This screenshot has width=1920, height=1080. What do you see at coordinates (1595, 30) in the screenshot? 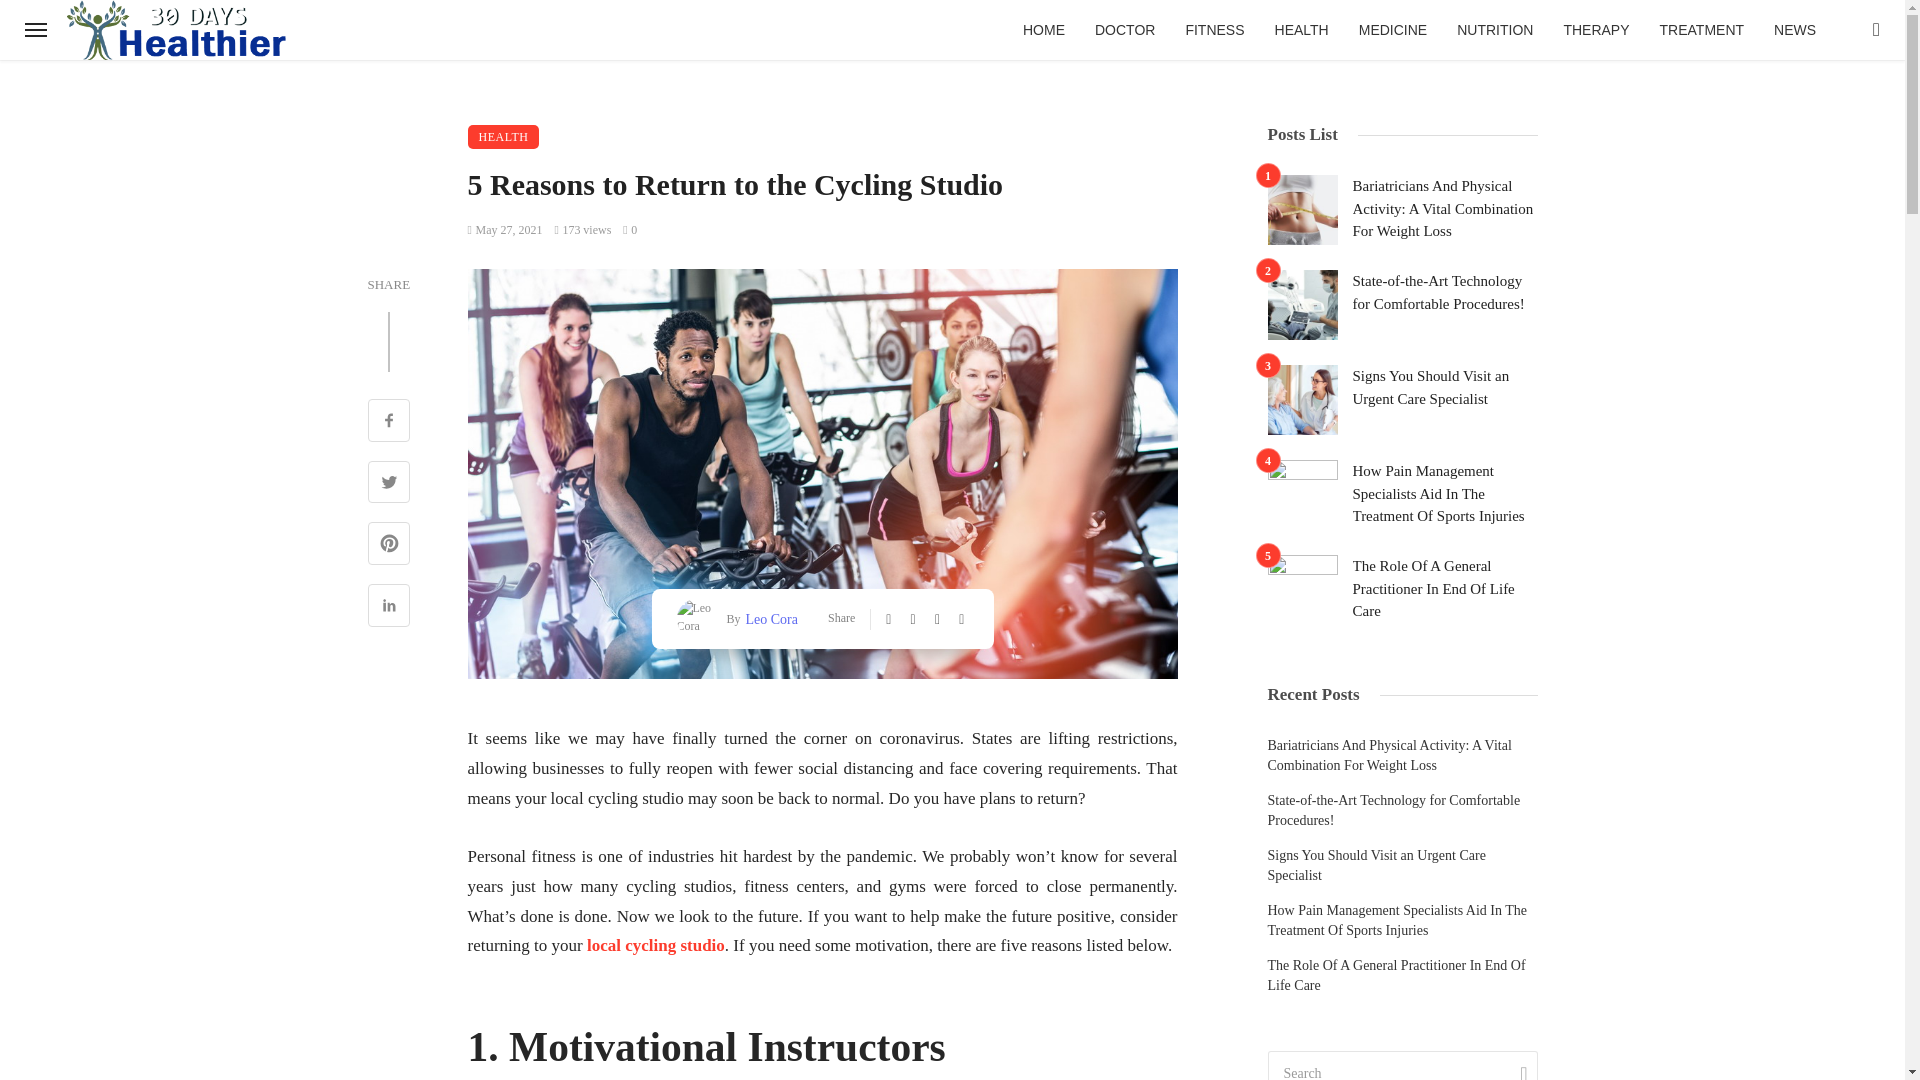
I see `THERAPY` at bounding box center [1595, 30].